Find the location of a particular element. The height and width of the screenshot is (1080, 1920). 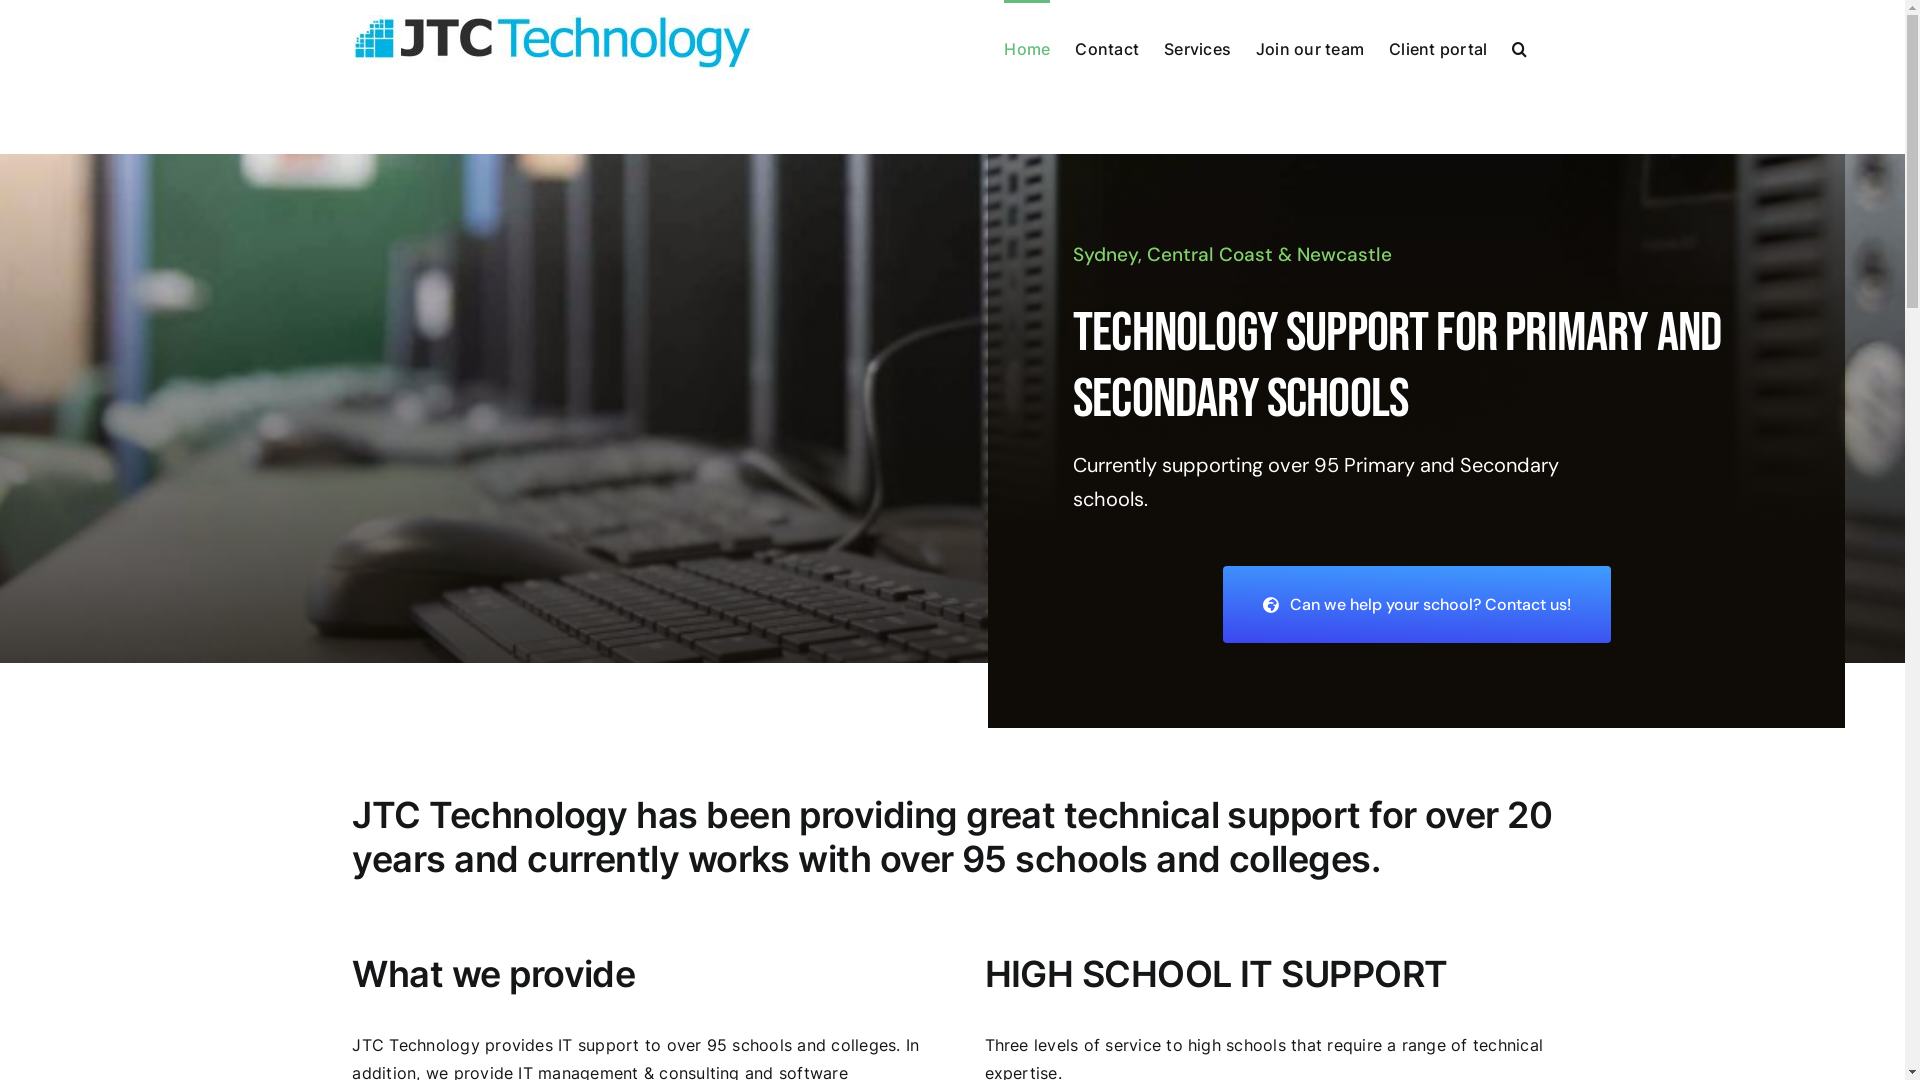

Can we help your school? Contact us! is located at coordinates (1416, 604).